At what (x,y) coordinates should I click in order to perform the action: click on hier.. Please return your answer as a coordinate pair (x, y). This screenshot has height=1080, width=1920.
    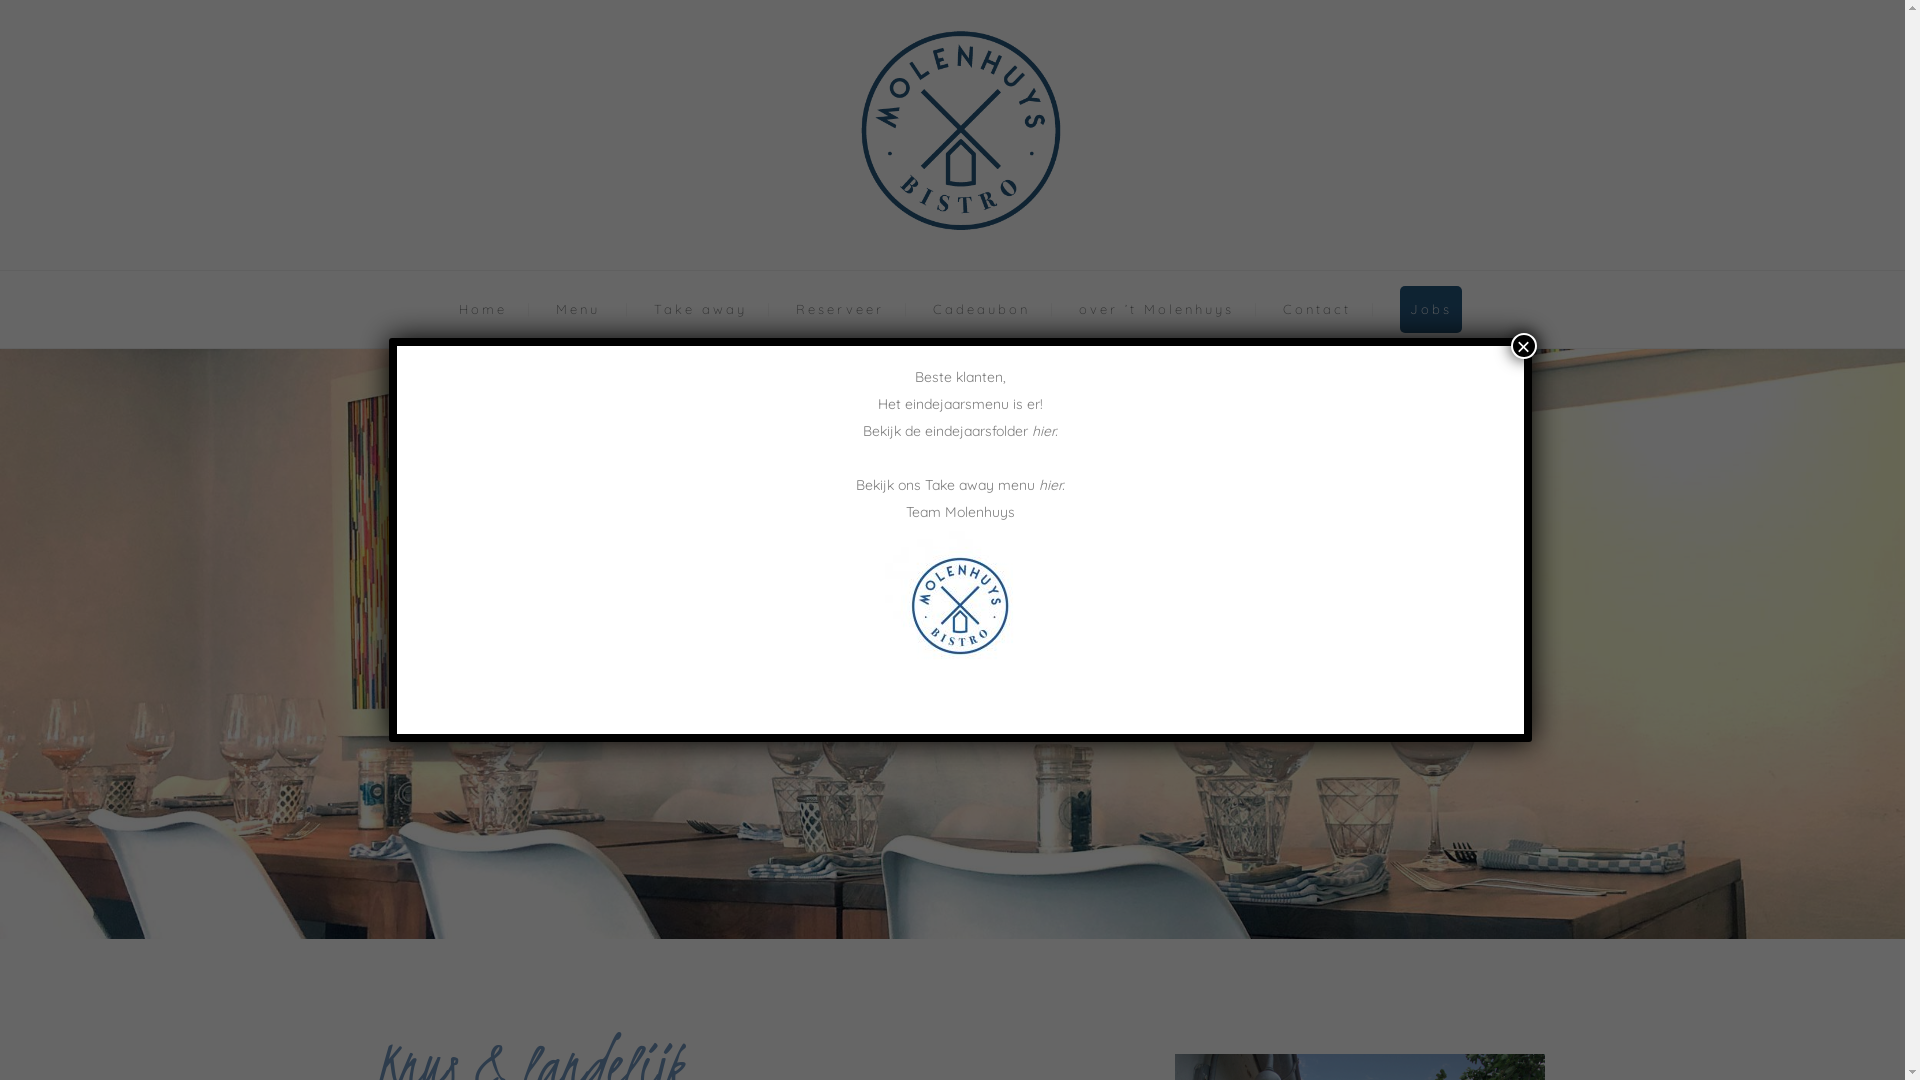
    Looking at the image, I should click on (1051, 485).